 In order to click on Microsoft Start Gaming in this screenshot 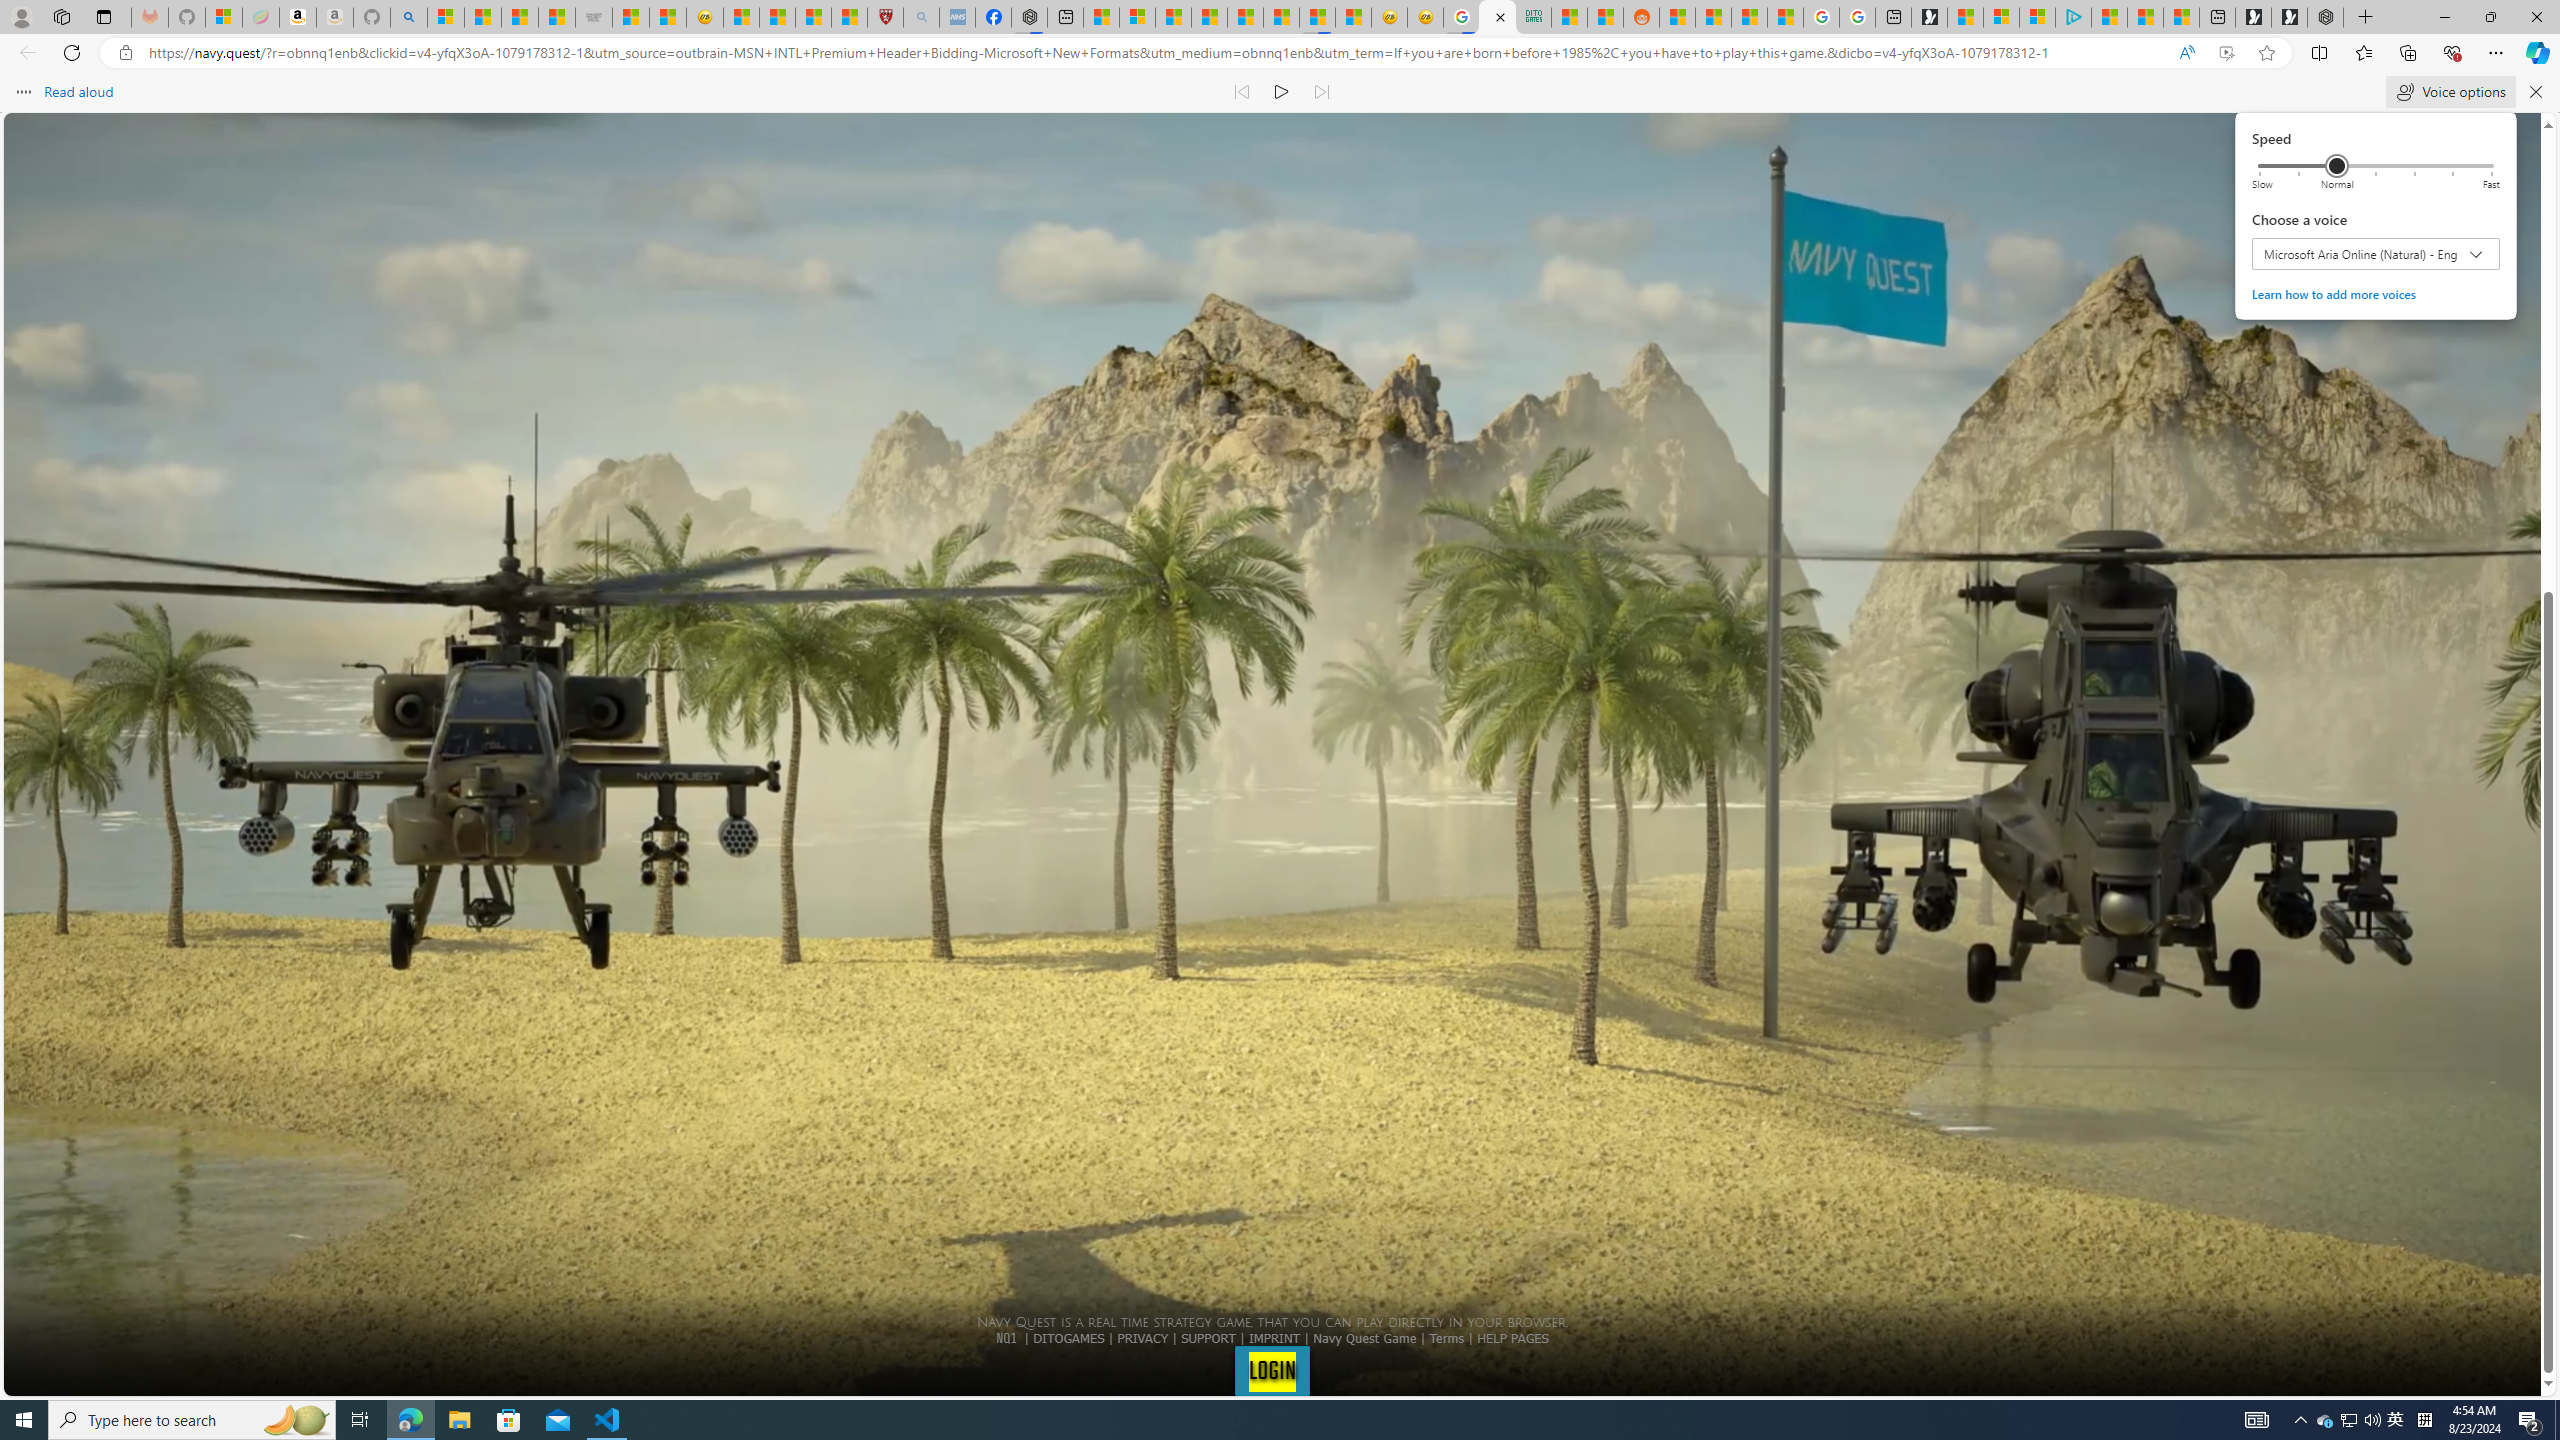, I will do `click(1928, 17)`.